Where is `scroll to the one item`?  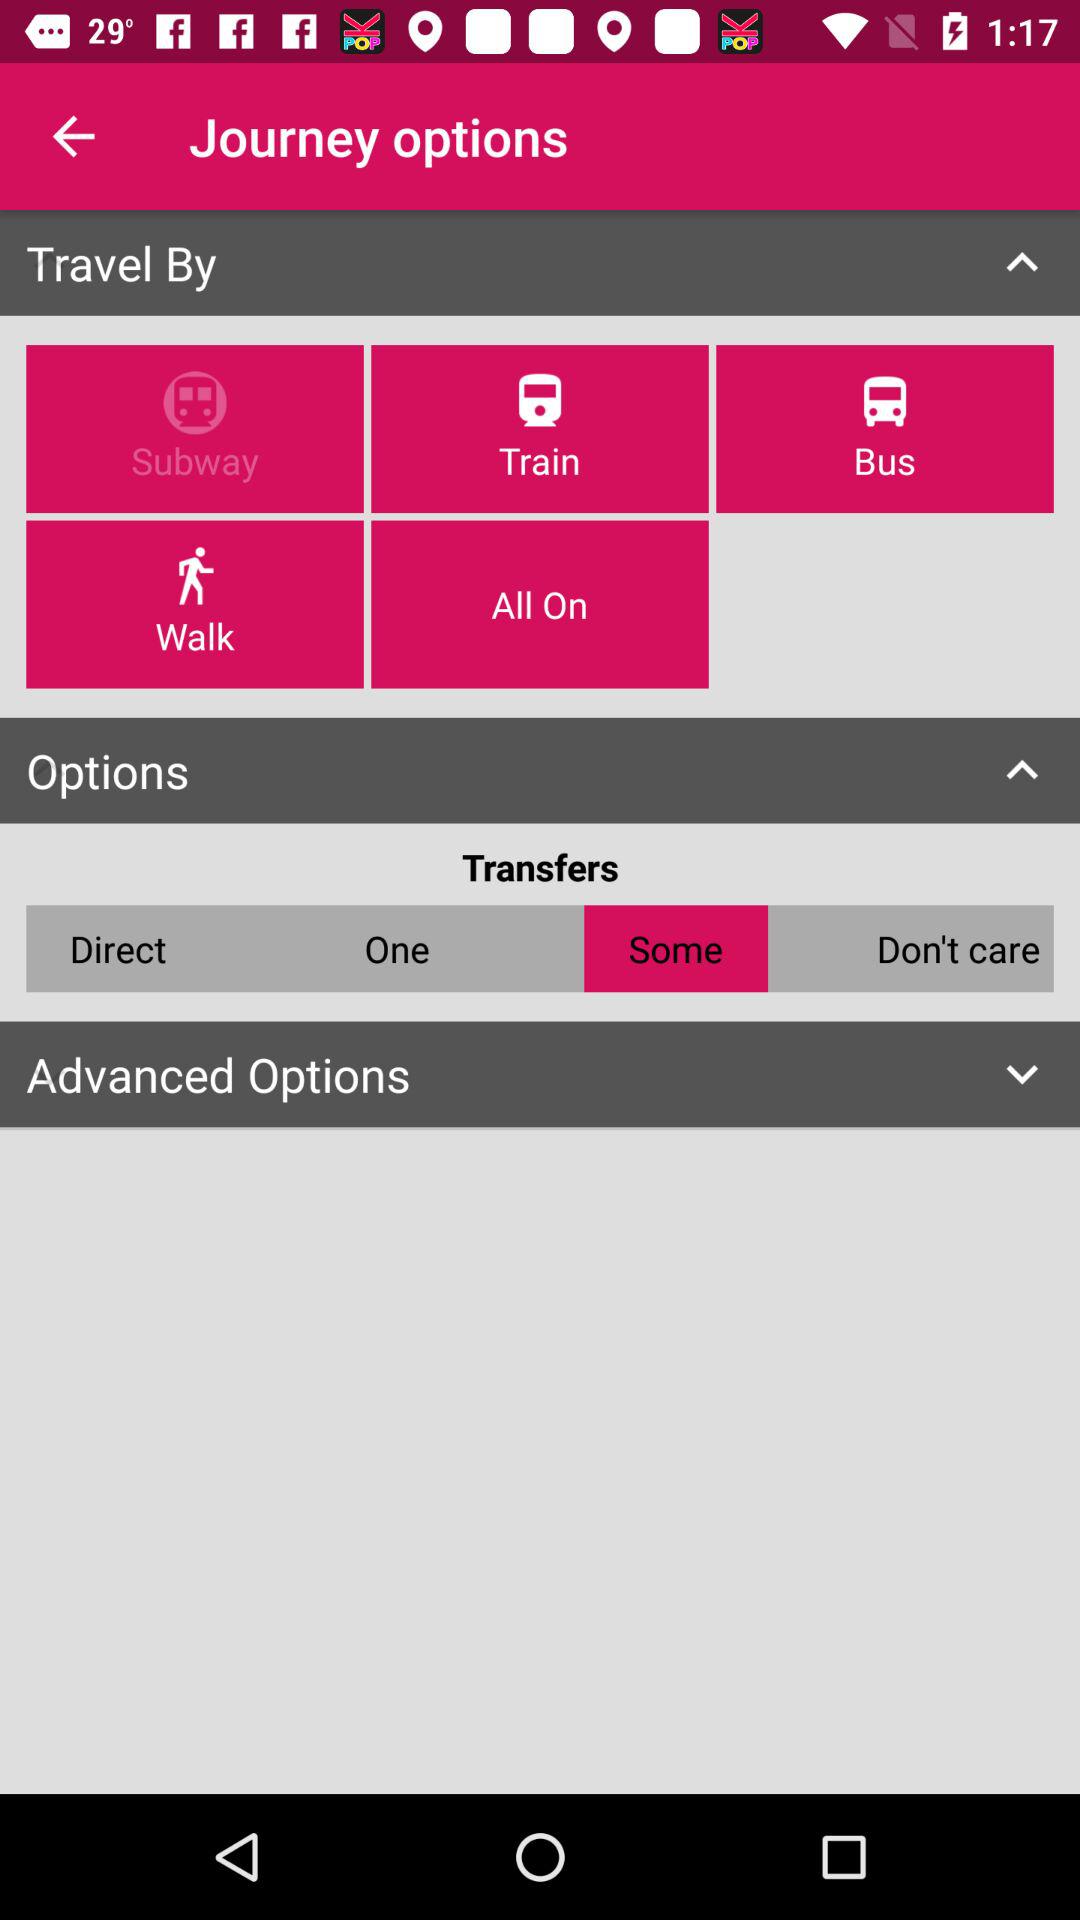
scroll to the one item is located at coordinates (396, 948).